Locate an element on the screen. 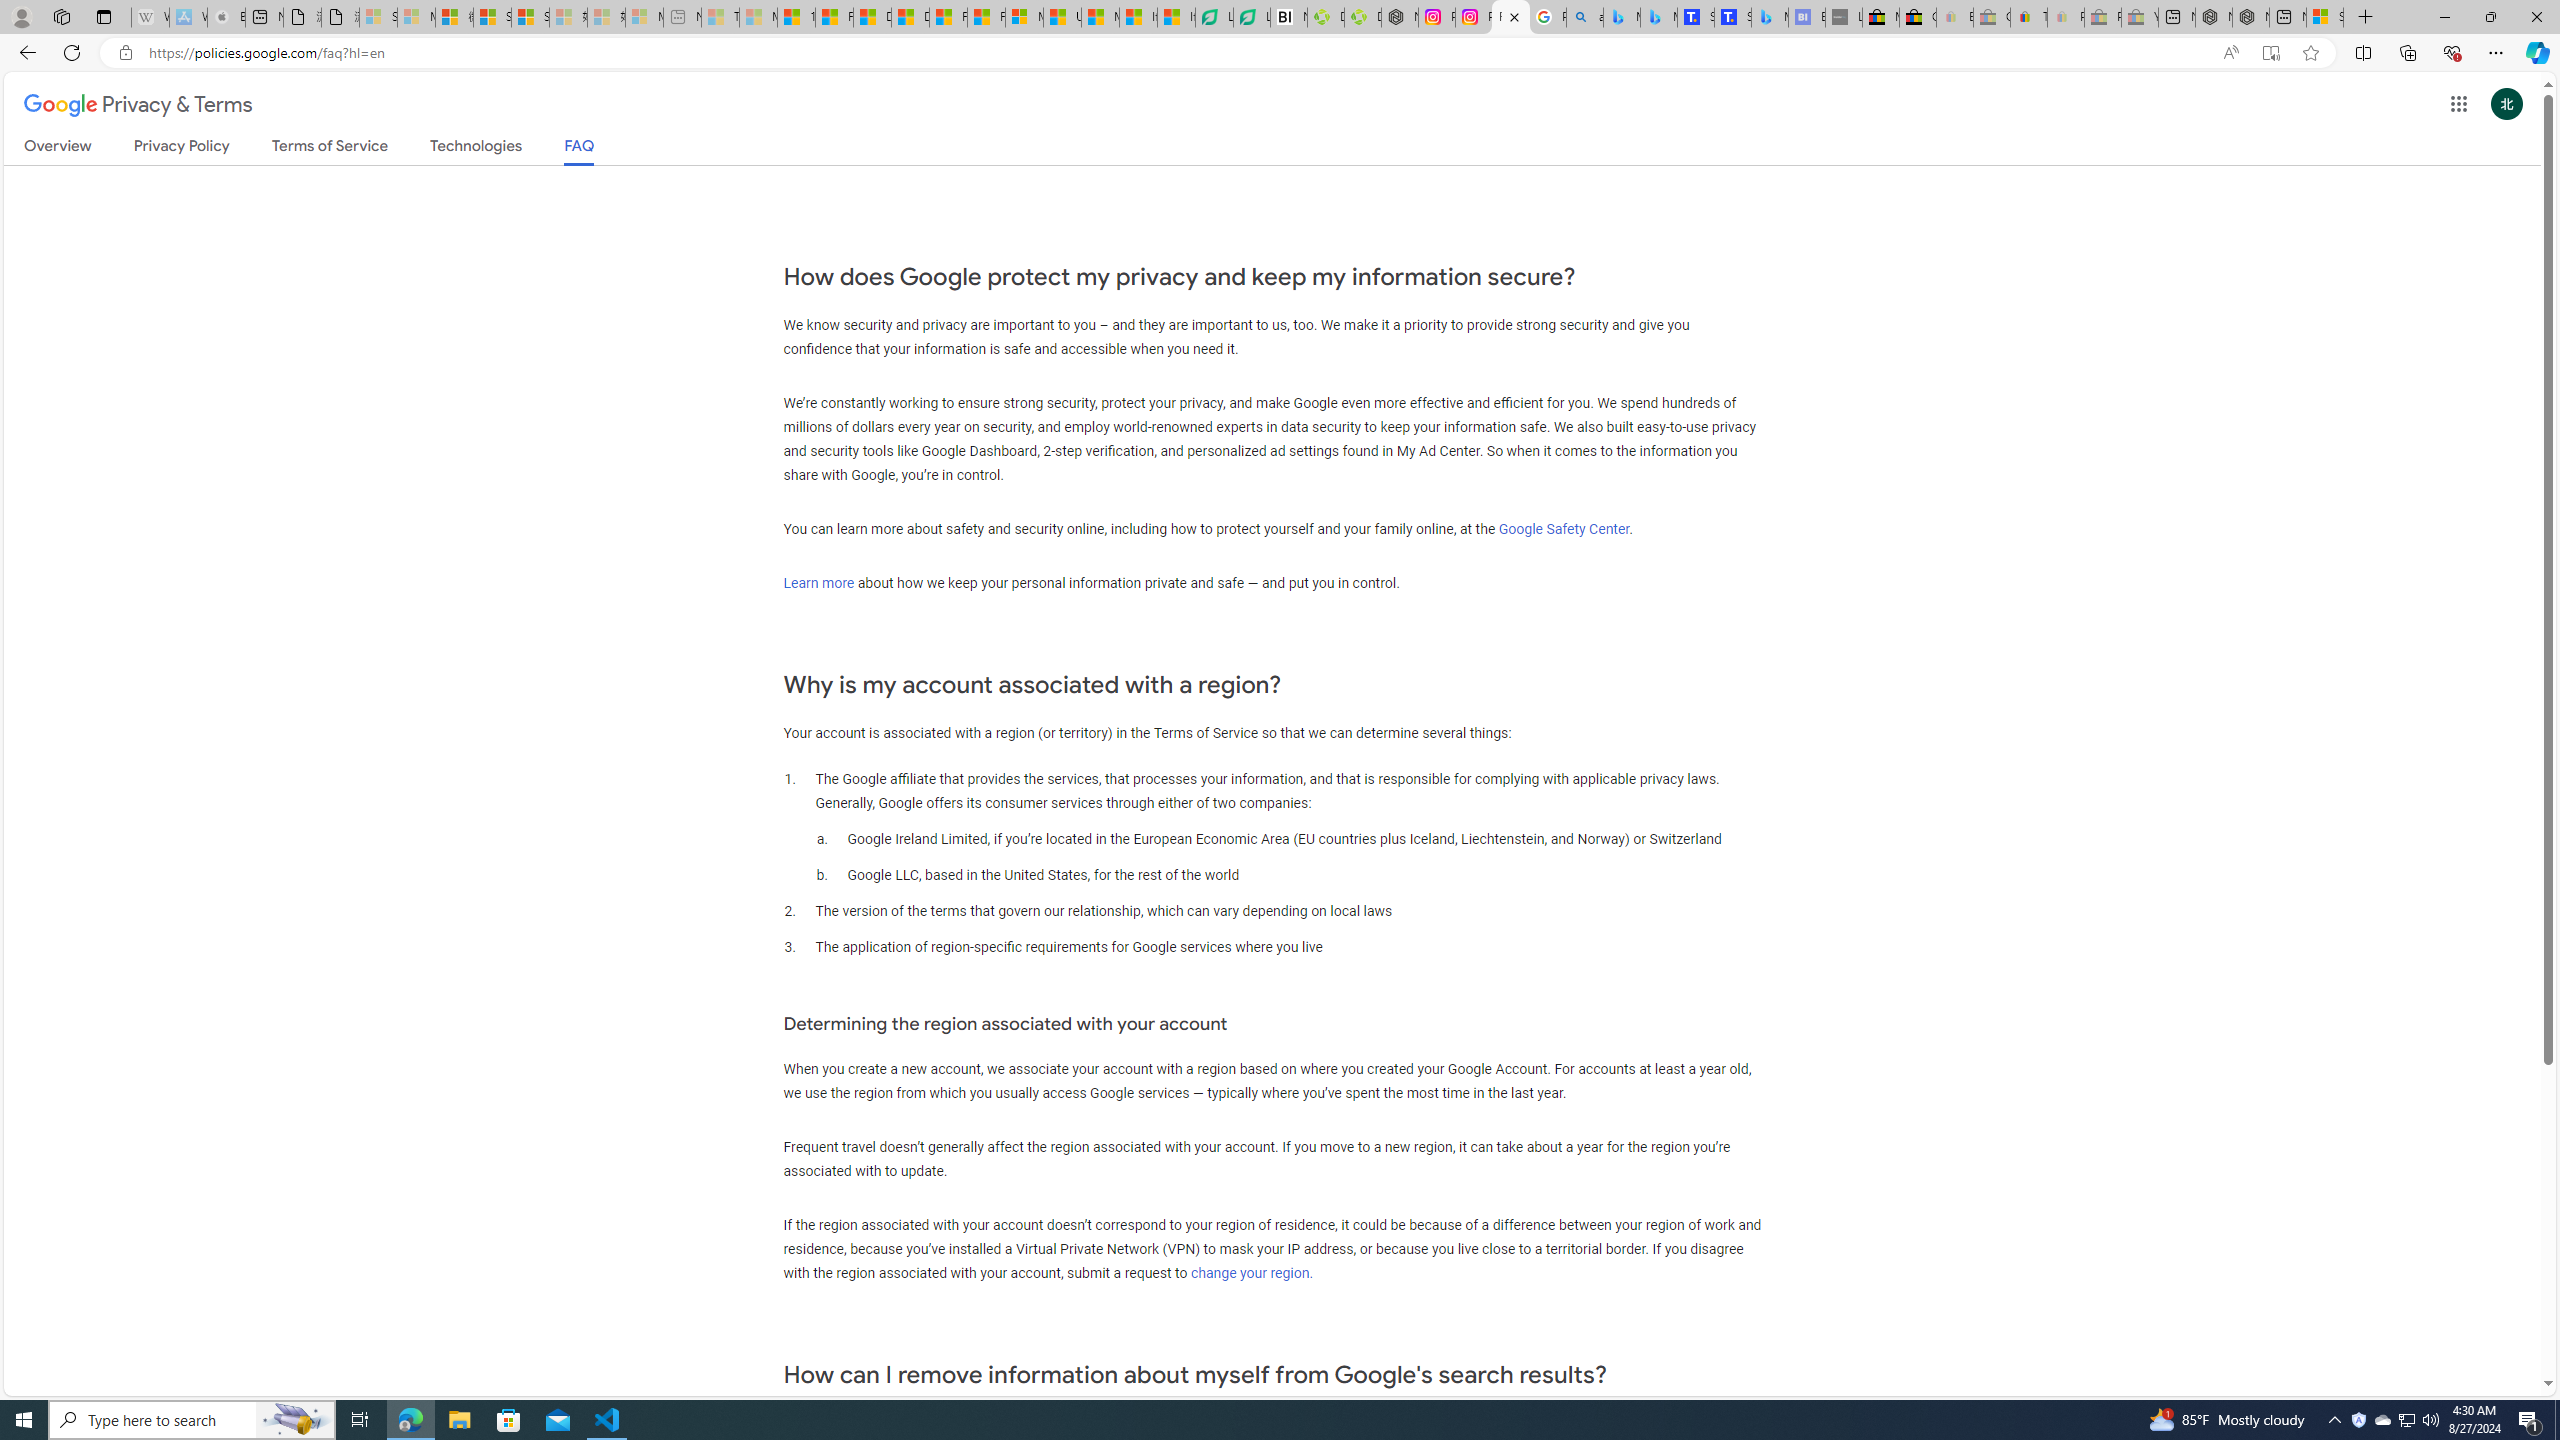 This screenshot has height=1440, width=2560. US Heat Deaths Soared To Record High Last Year is located at coordinates (1062, 17).